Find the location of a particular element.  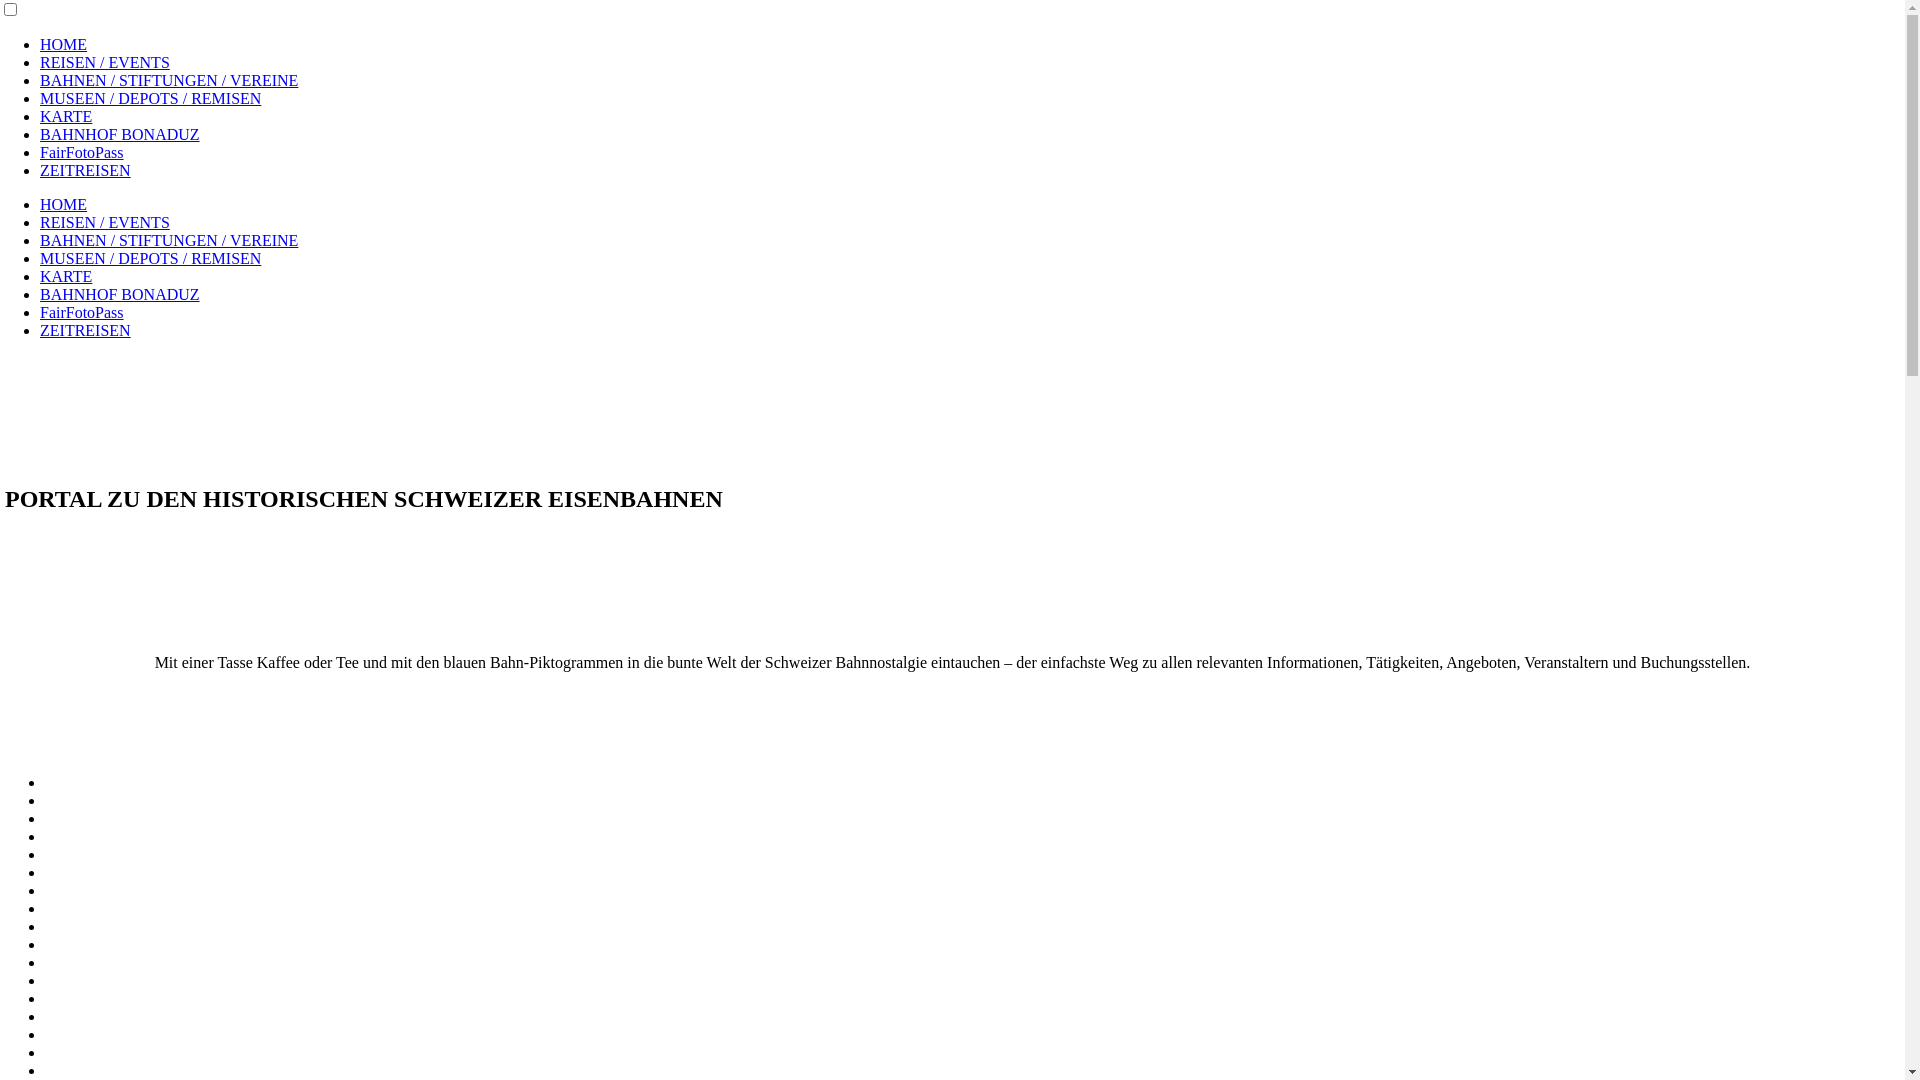

FairFotoPass is located at coordinates (82, 152).